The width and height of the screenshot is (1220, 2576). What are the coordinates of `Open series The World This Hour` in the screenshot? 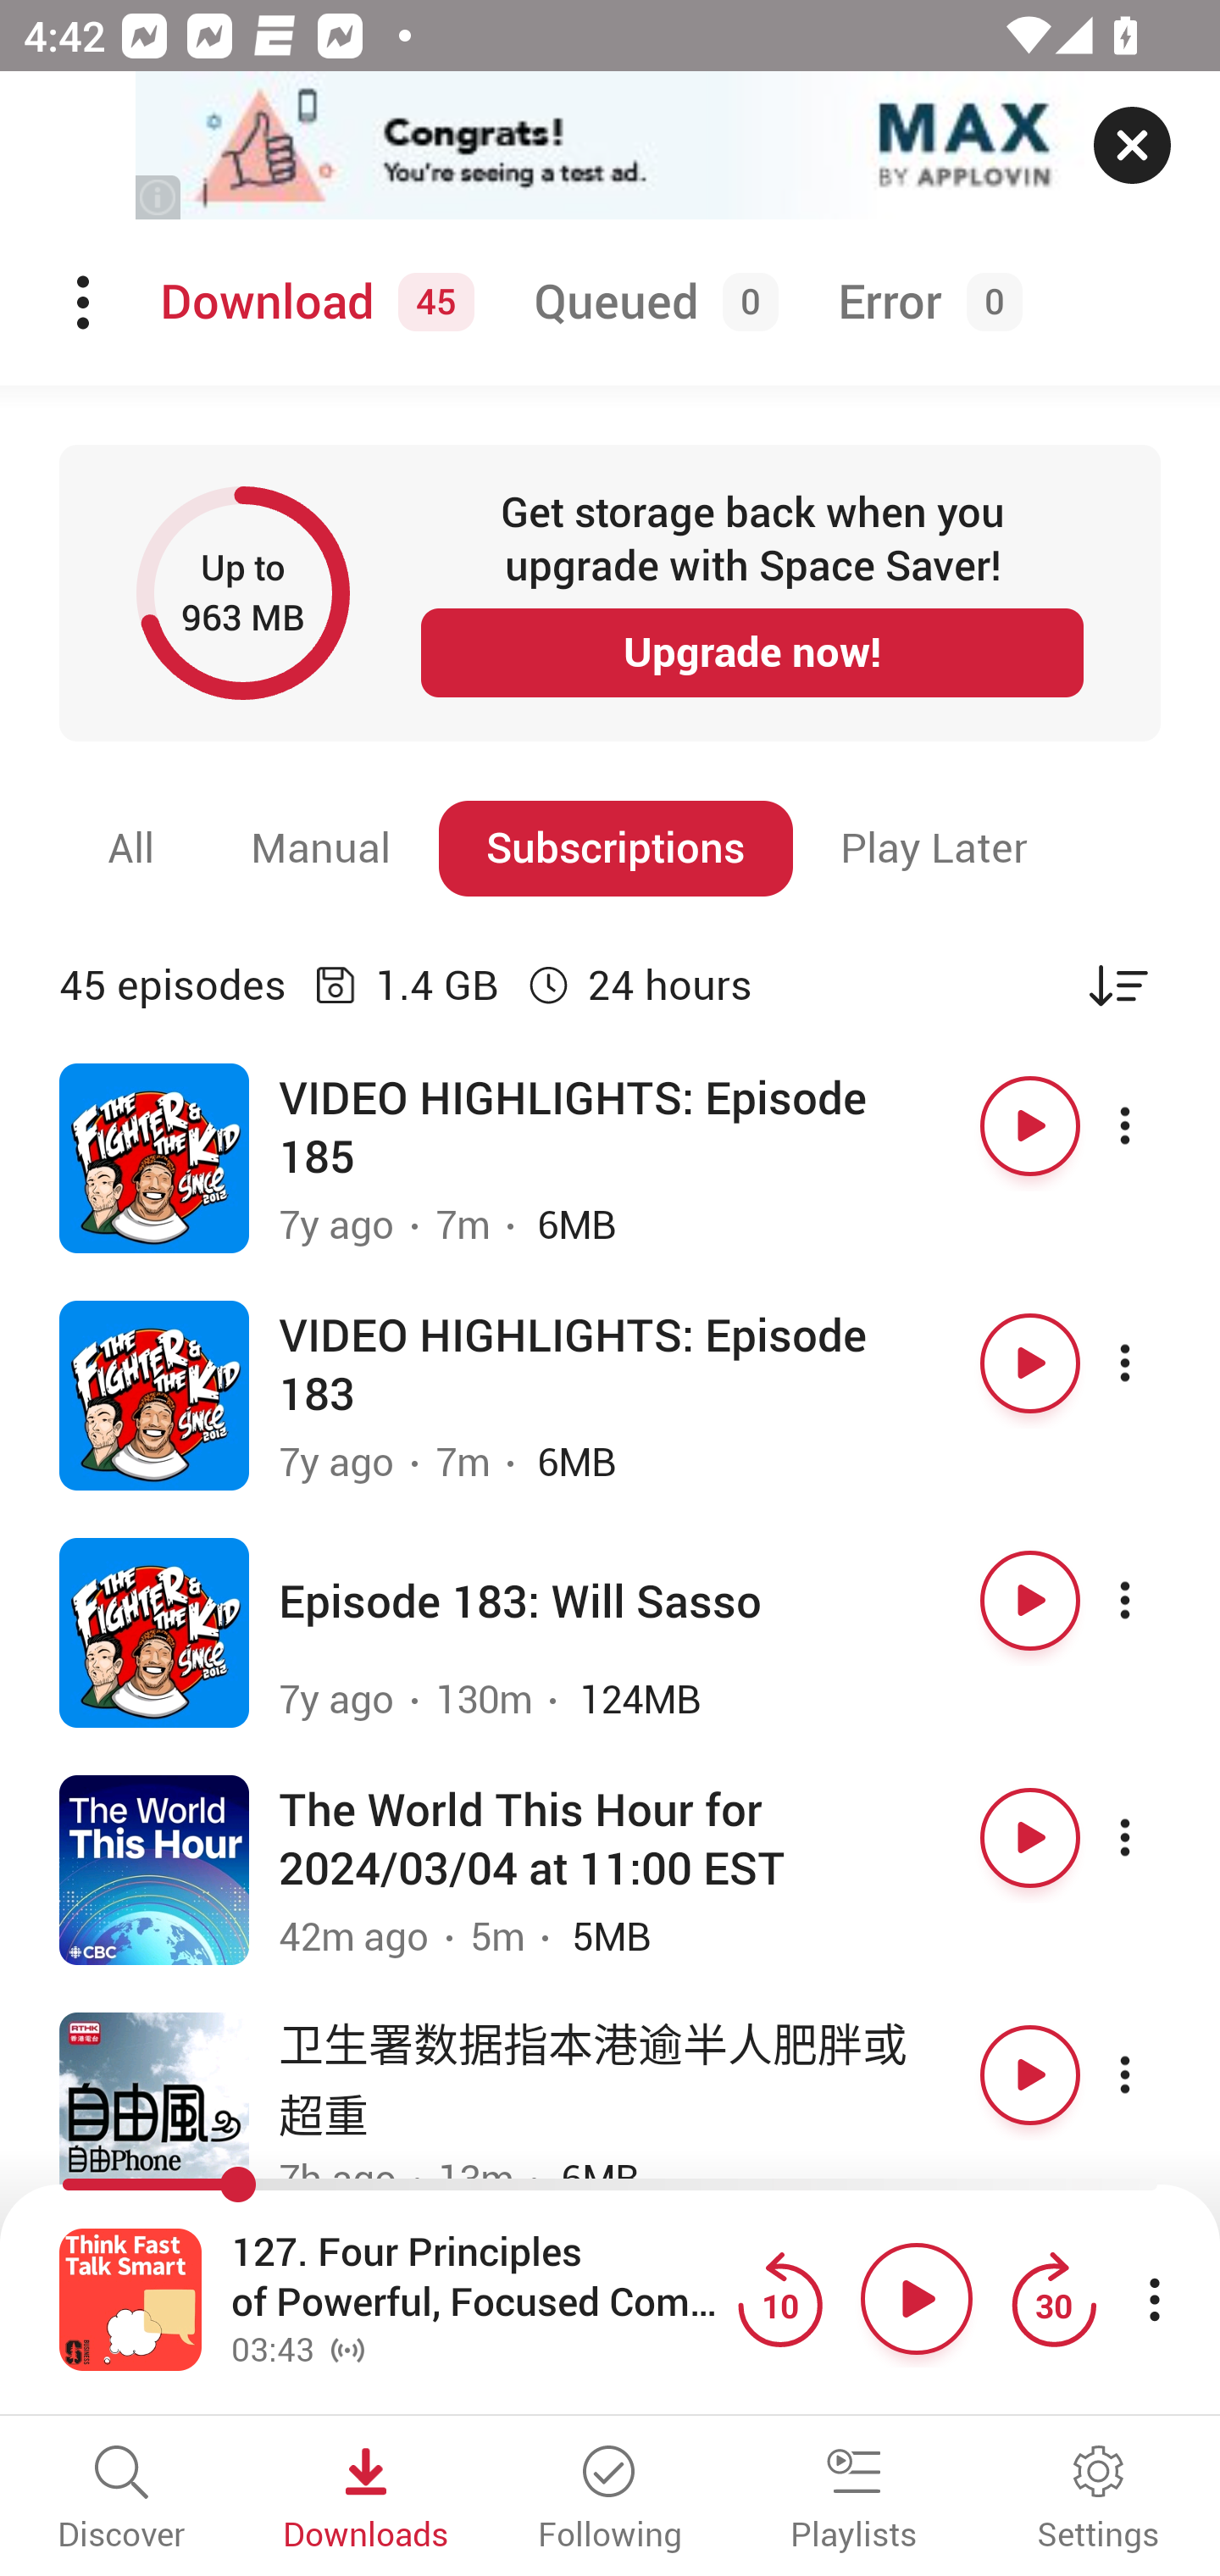 It's located at (154, 1869).